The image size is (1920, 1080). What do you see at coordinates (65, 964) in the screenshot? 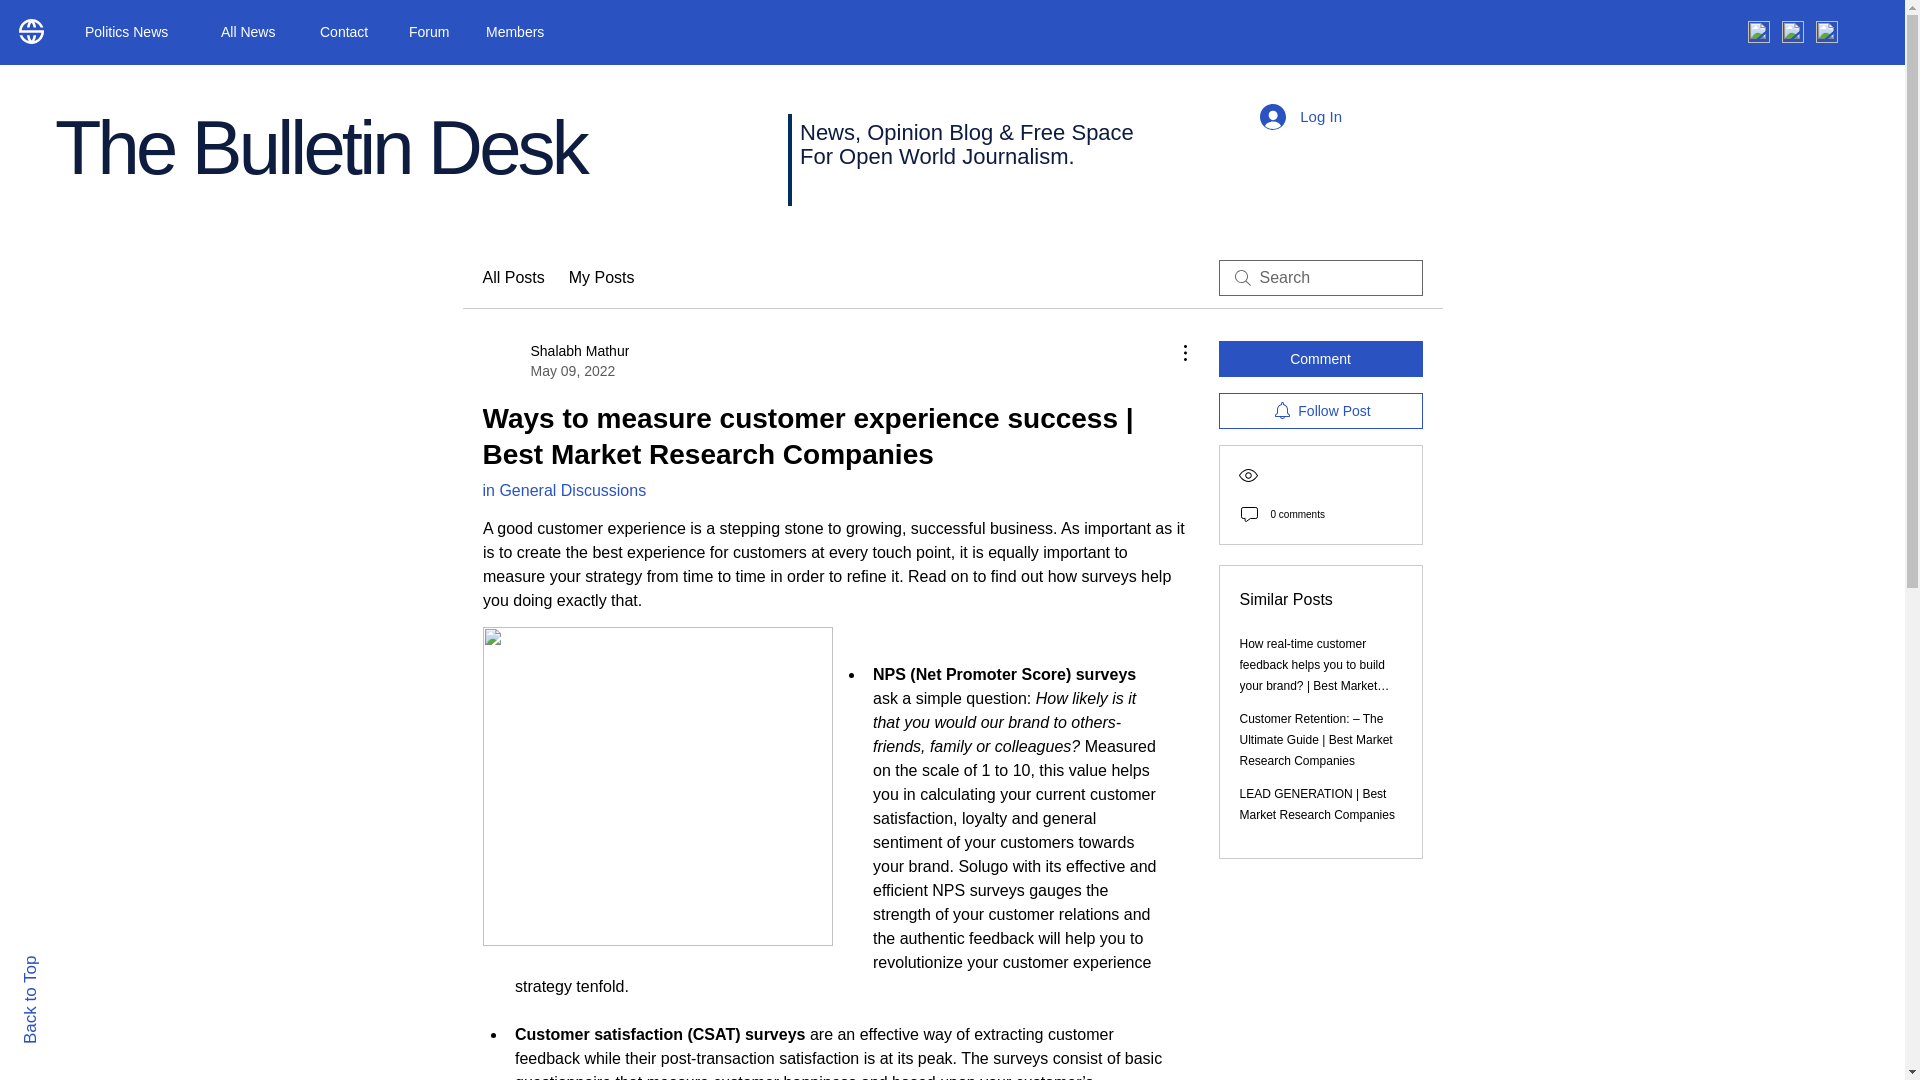
I see `Follow Post` at bounding box center [65, 964].